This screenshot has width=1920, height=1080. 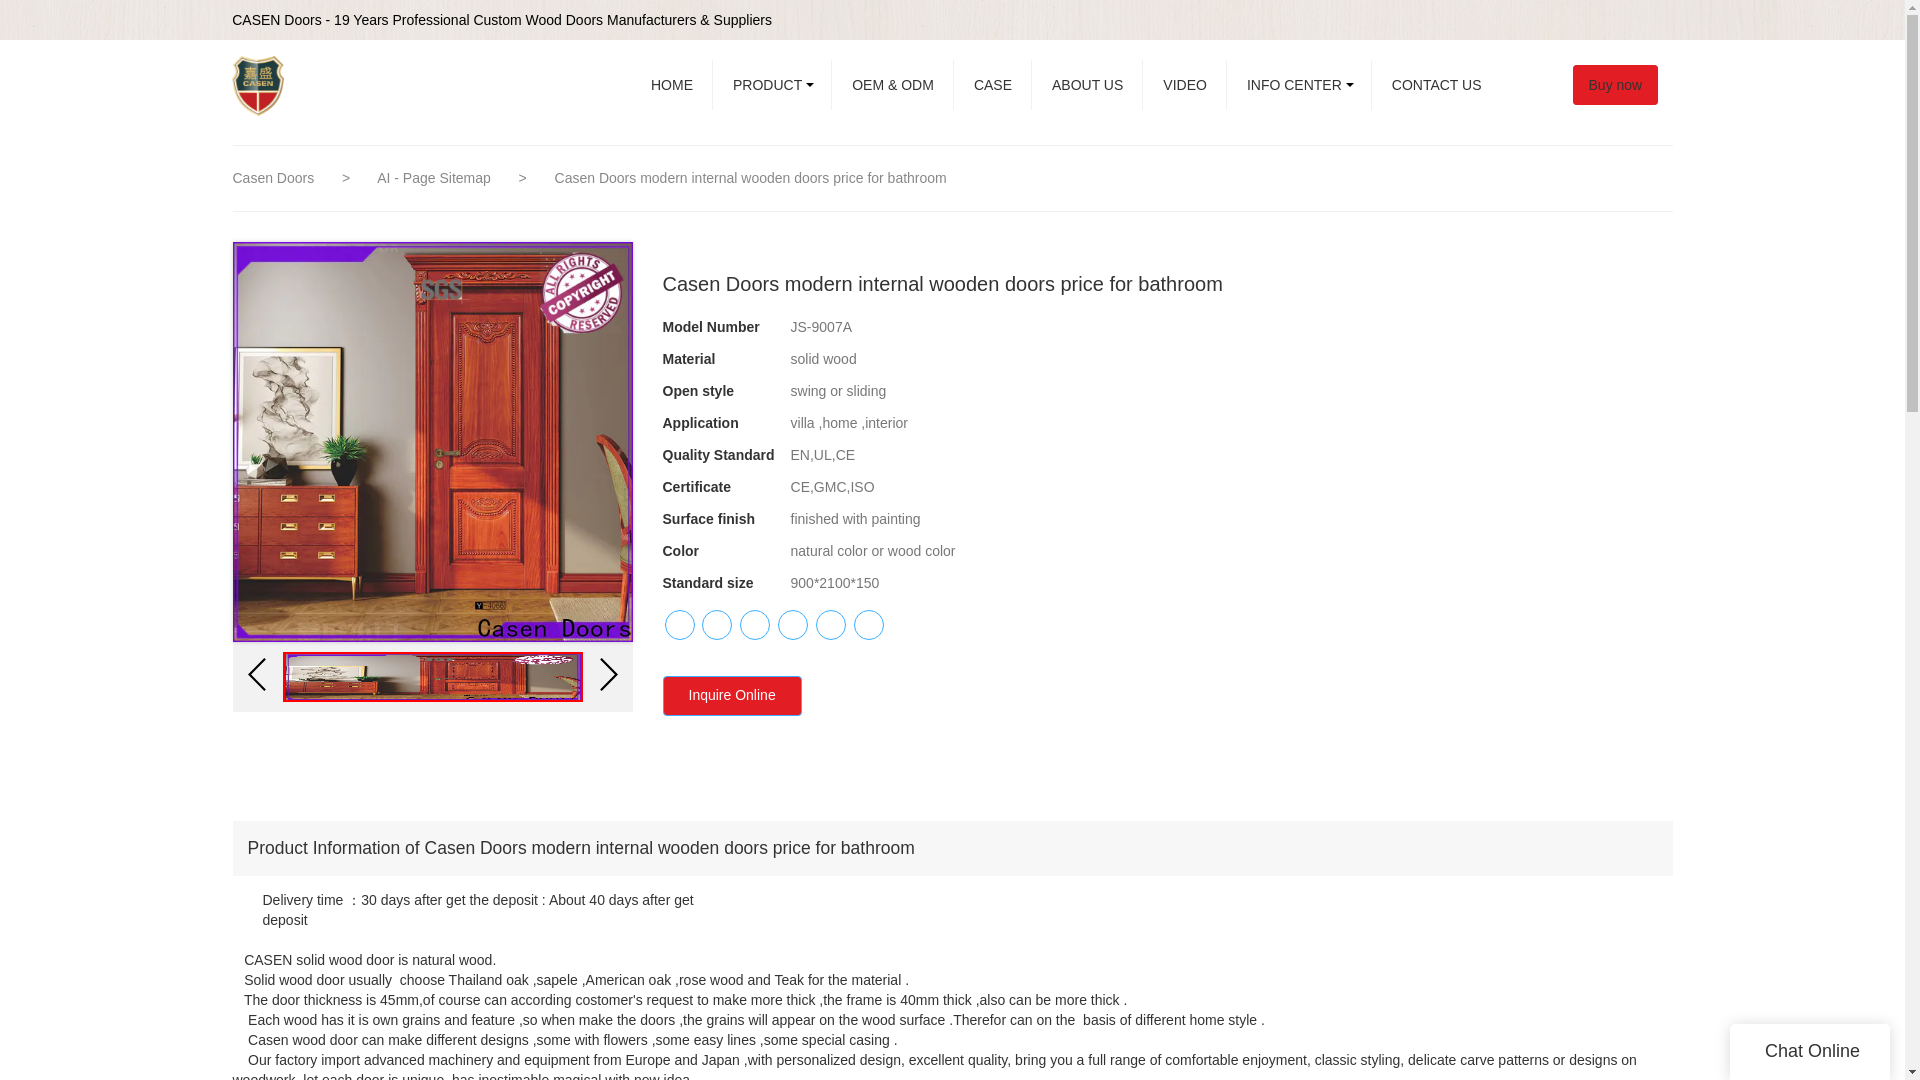 I want to click on Casen Doors, so click(x=273, y=177).